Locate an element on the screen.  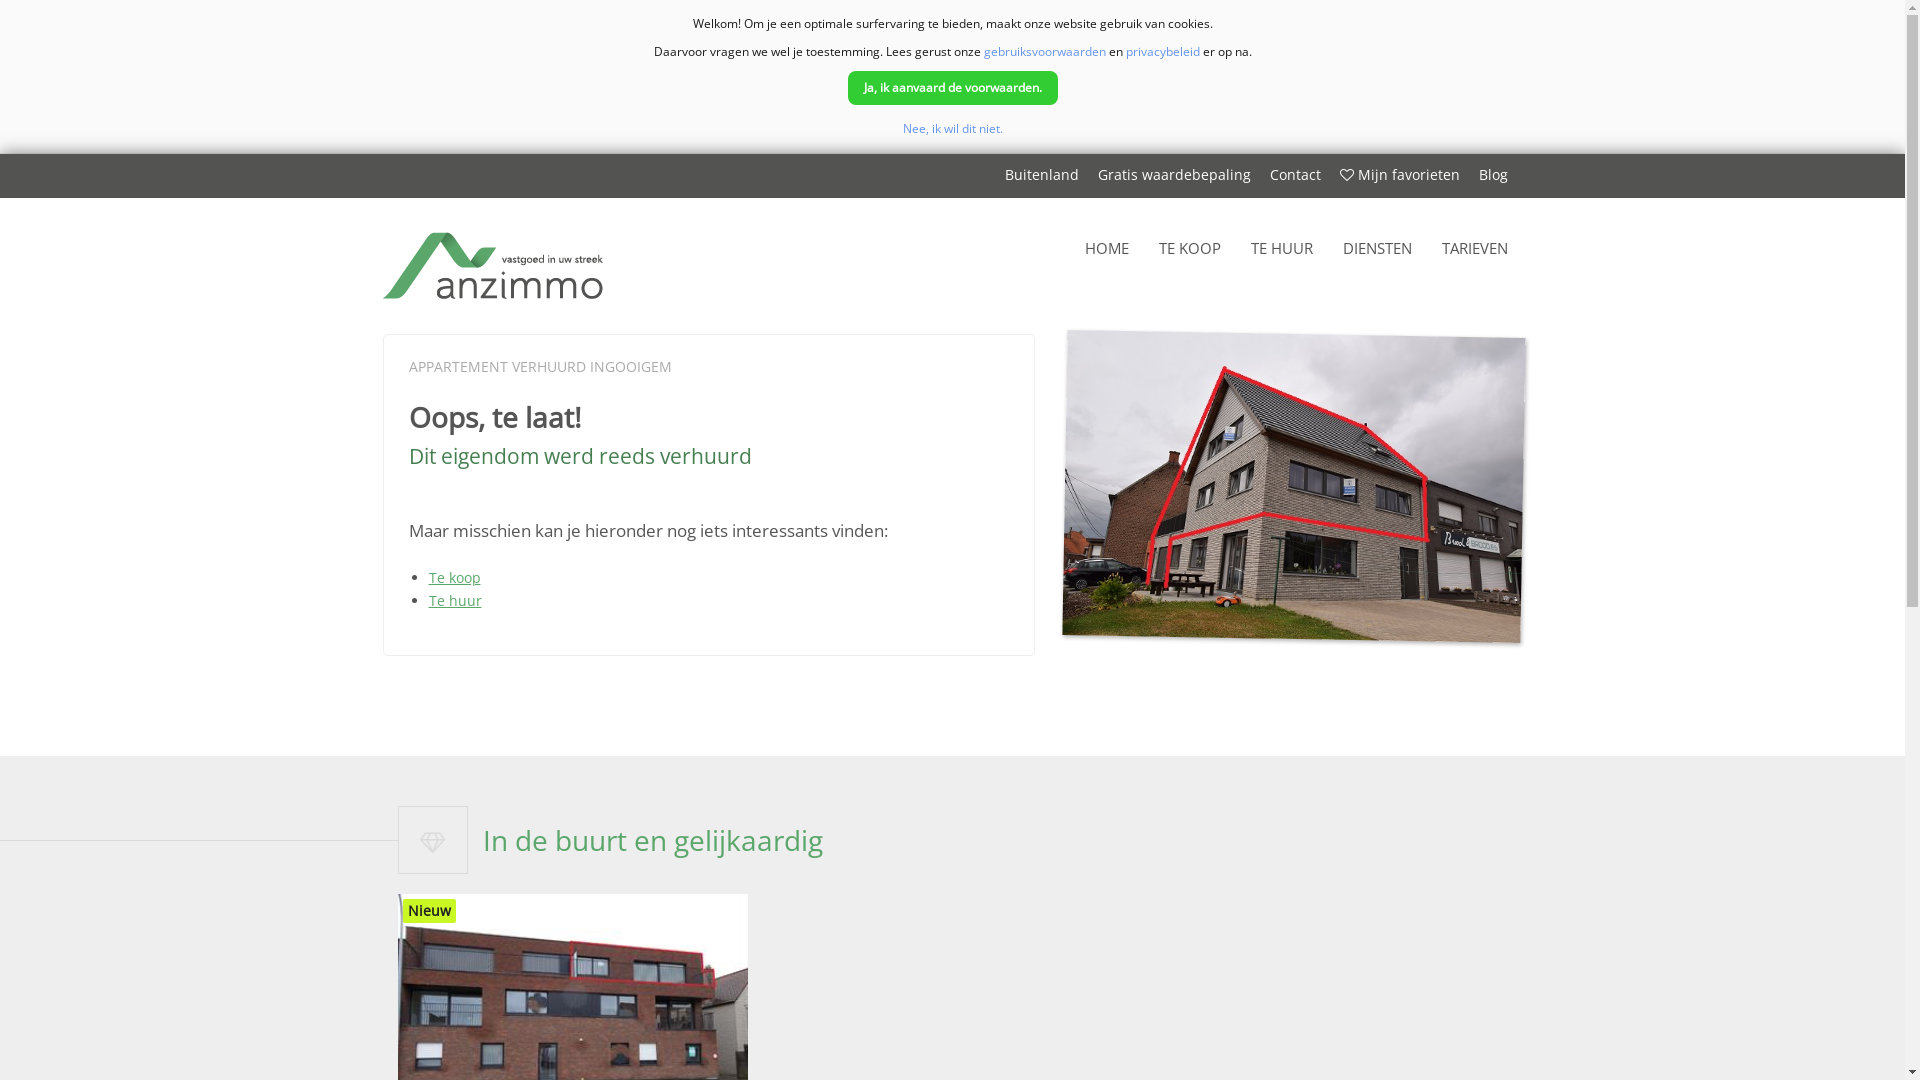
gebruiksvoorwaarden is located at coordinates (1044, 52).